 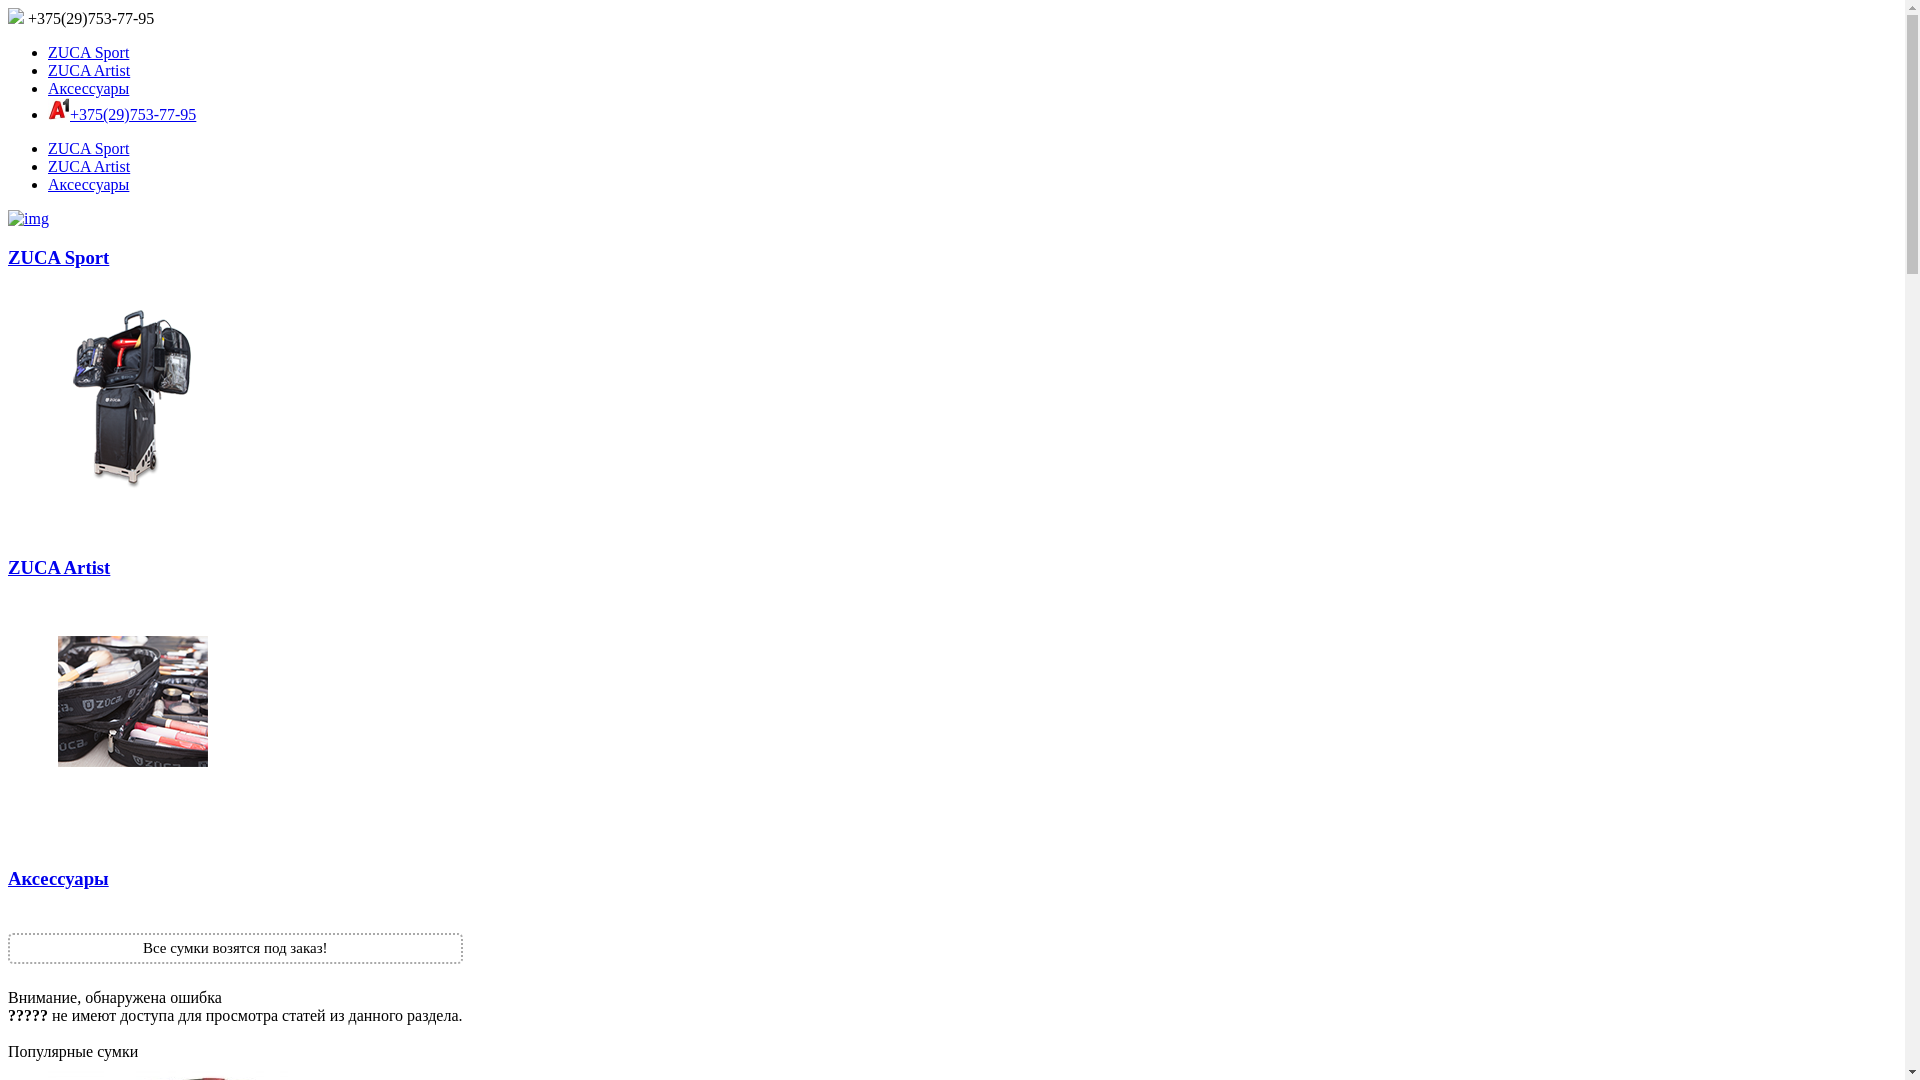 What do you see at coordinates (88, 148) in the screenshot?
I see `ZUCA Sport` at bounding box center [88, 148].